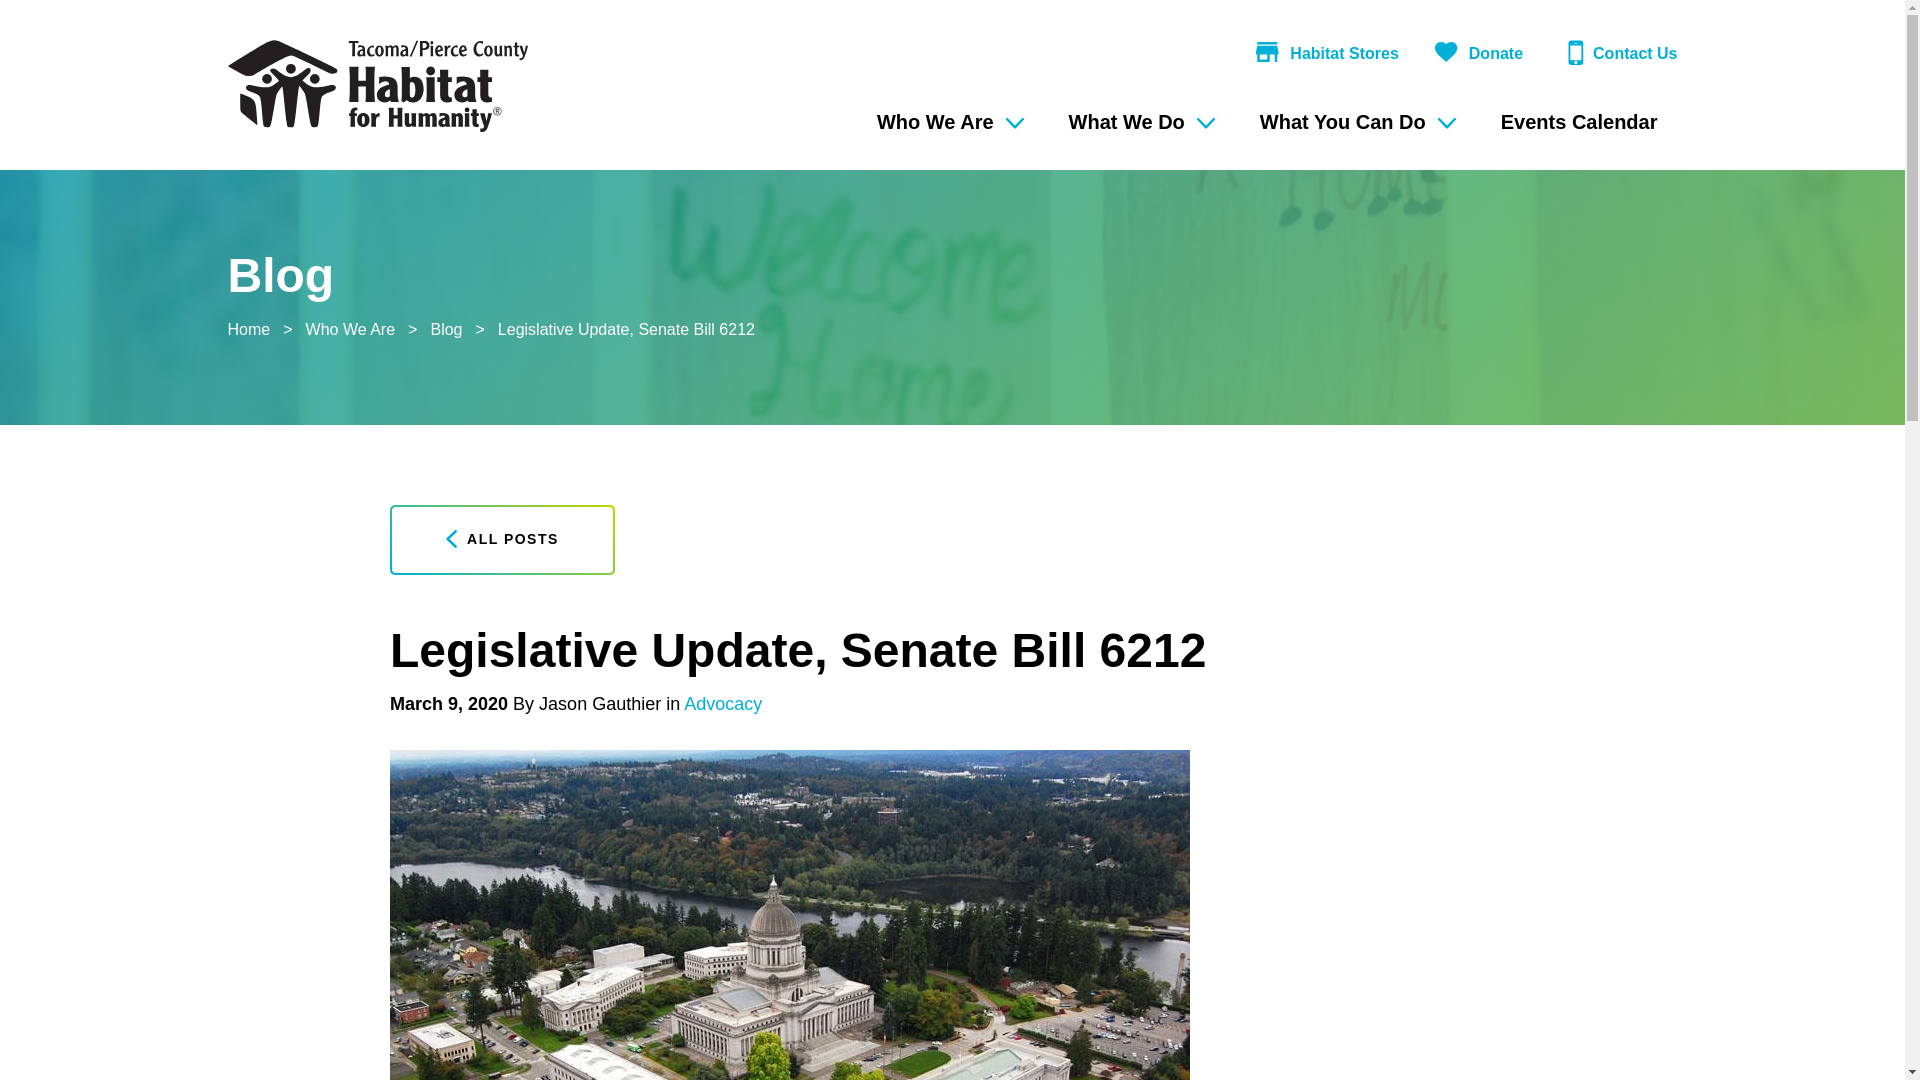 The height and width of the screenshot is (1080, 1920). Describe the element at coordinates (947, 122) in the screenshot. I see `Who We Are` at that location.